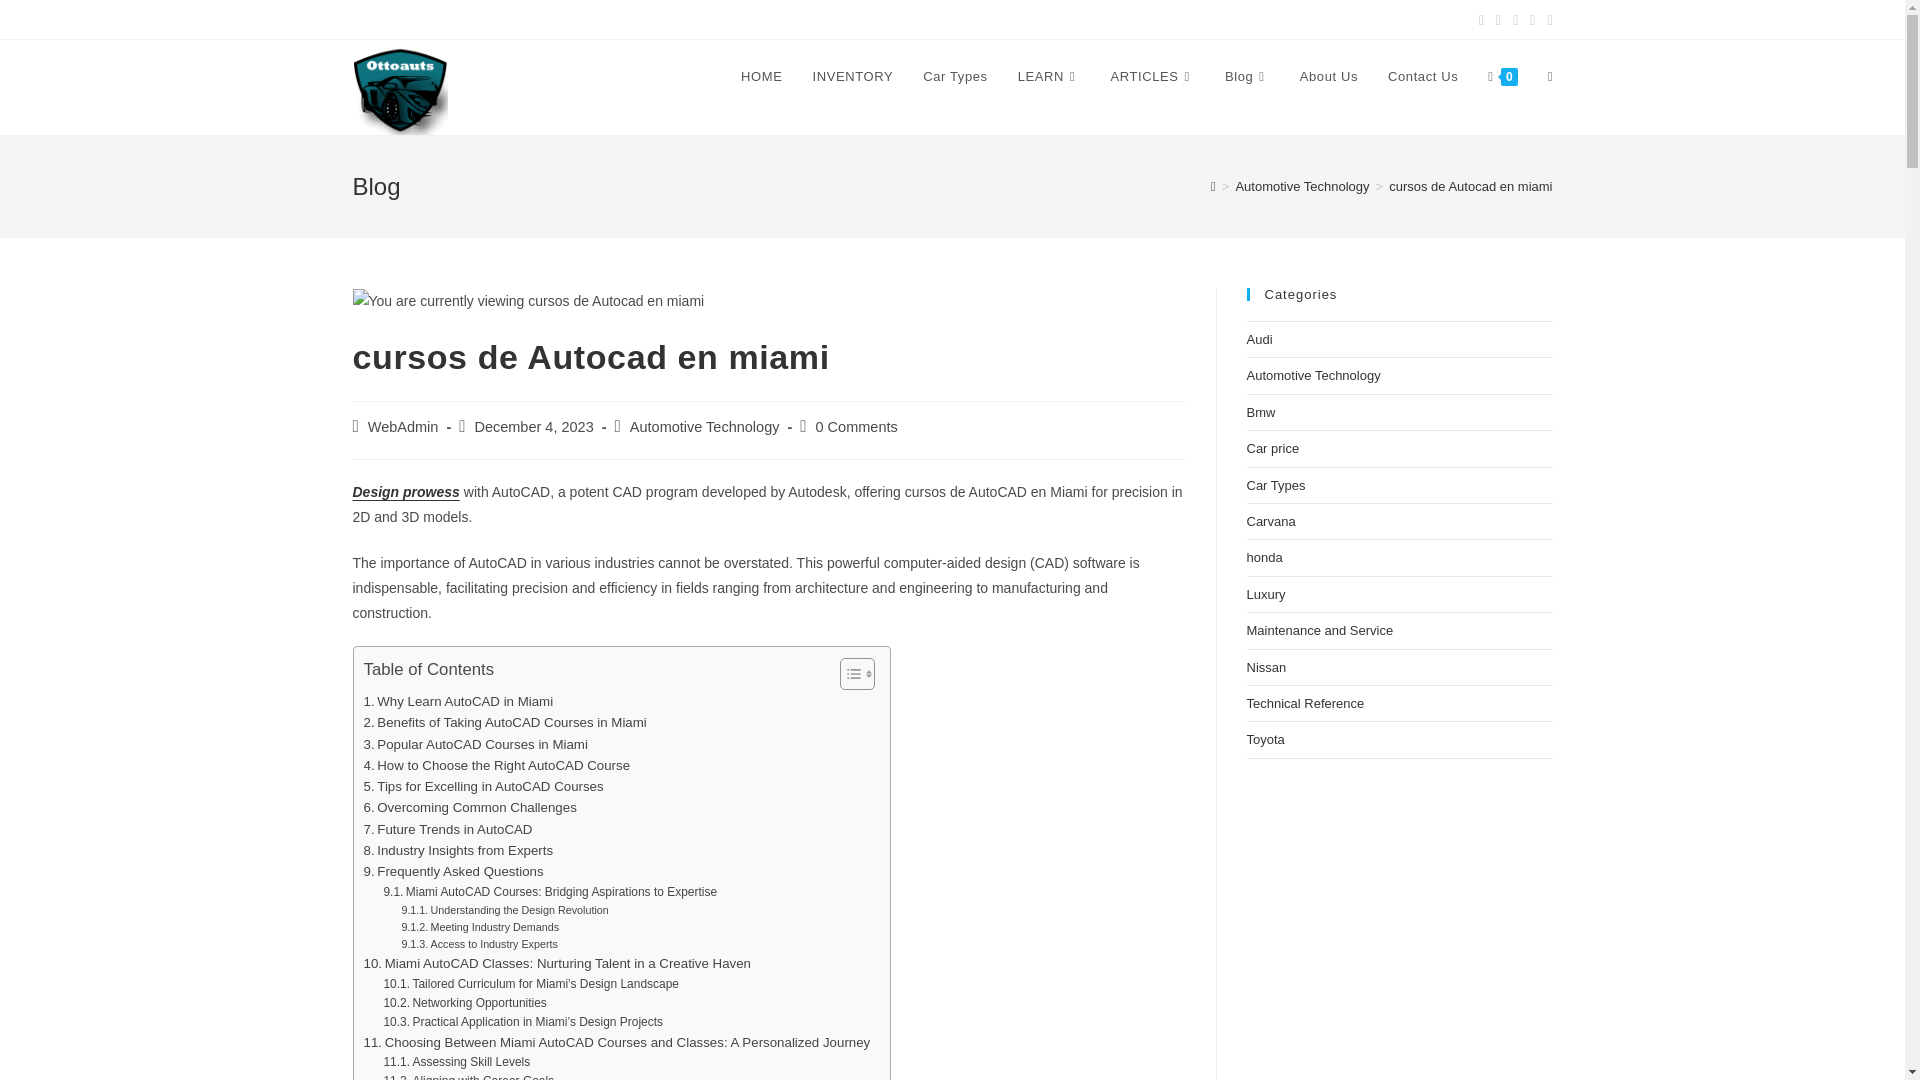 This screenshot has width=1920, height=1080. What do you see at coordinates (1152, 76) in the screenshot?
I see `ARTICLES` at bounding box center [1152, 76].